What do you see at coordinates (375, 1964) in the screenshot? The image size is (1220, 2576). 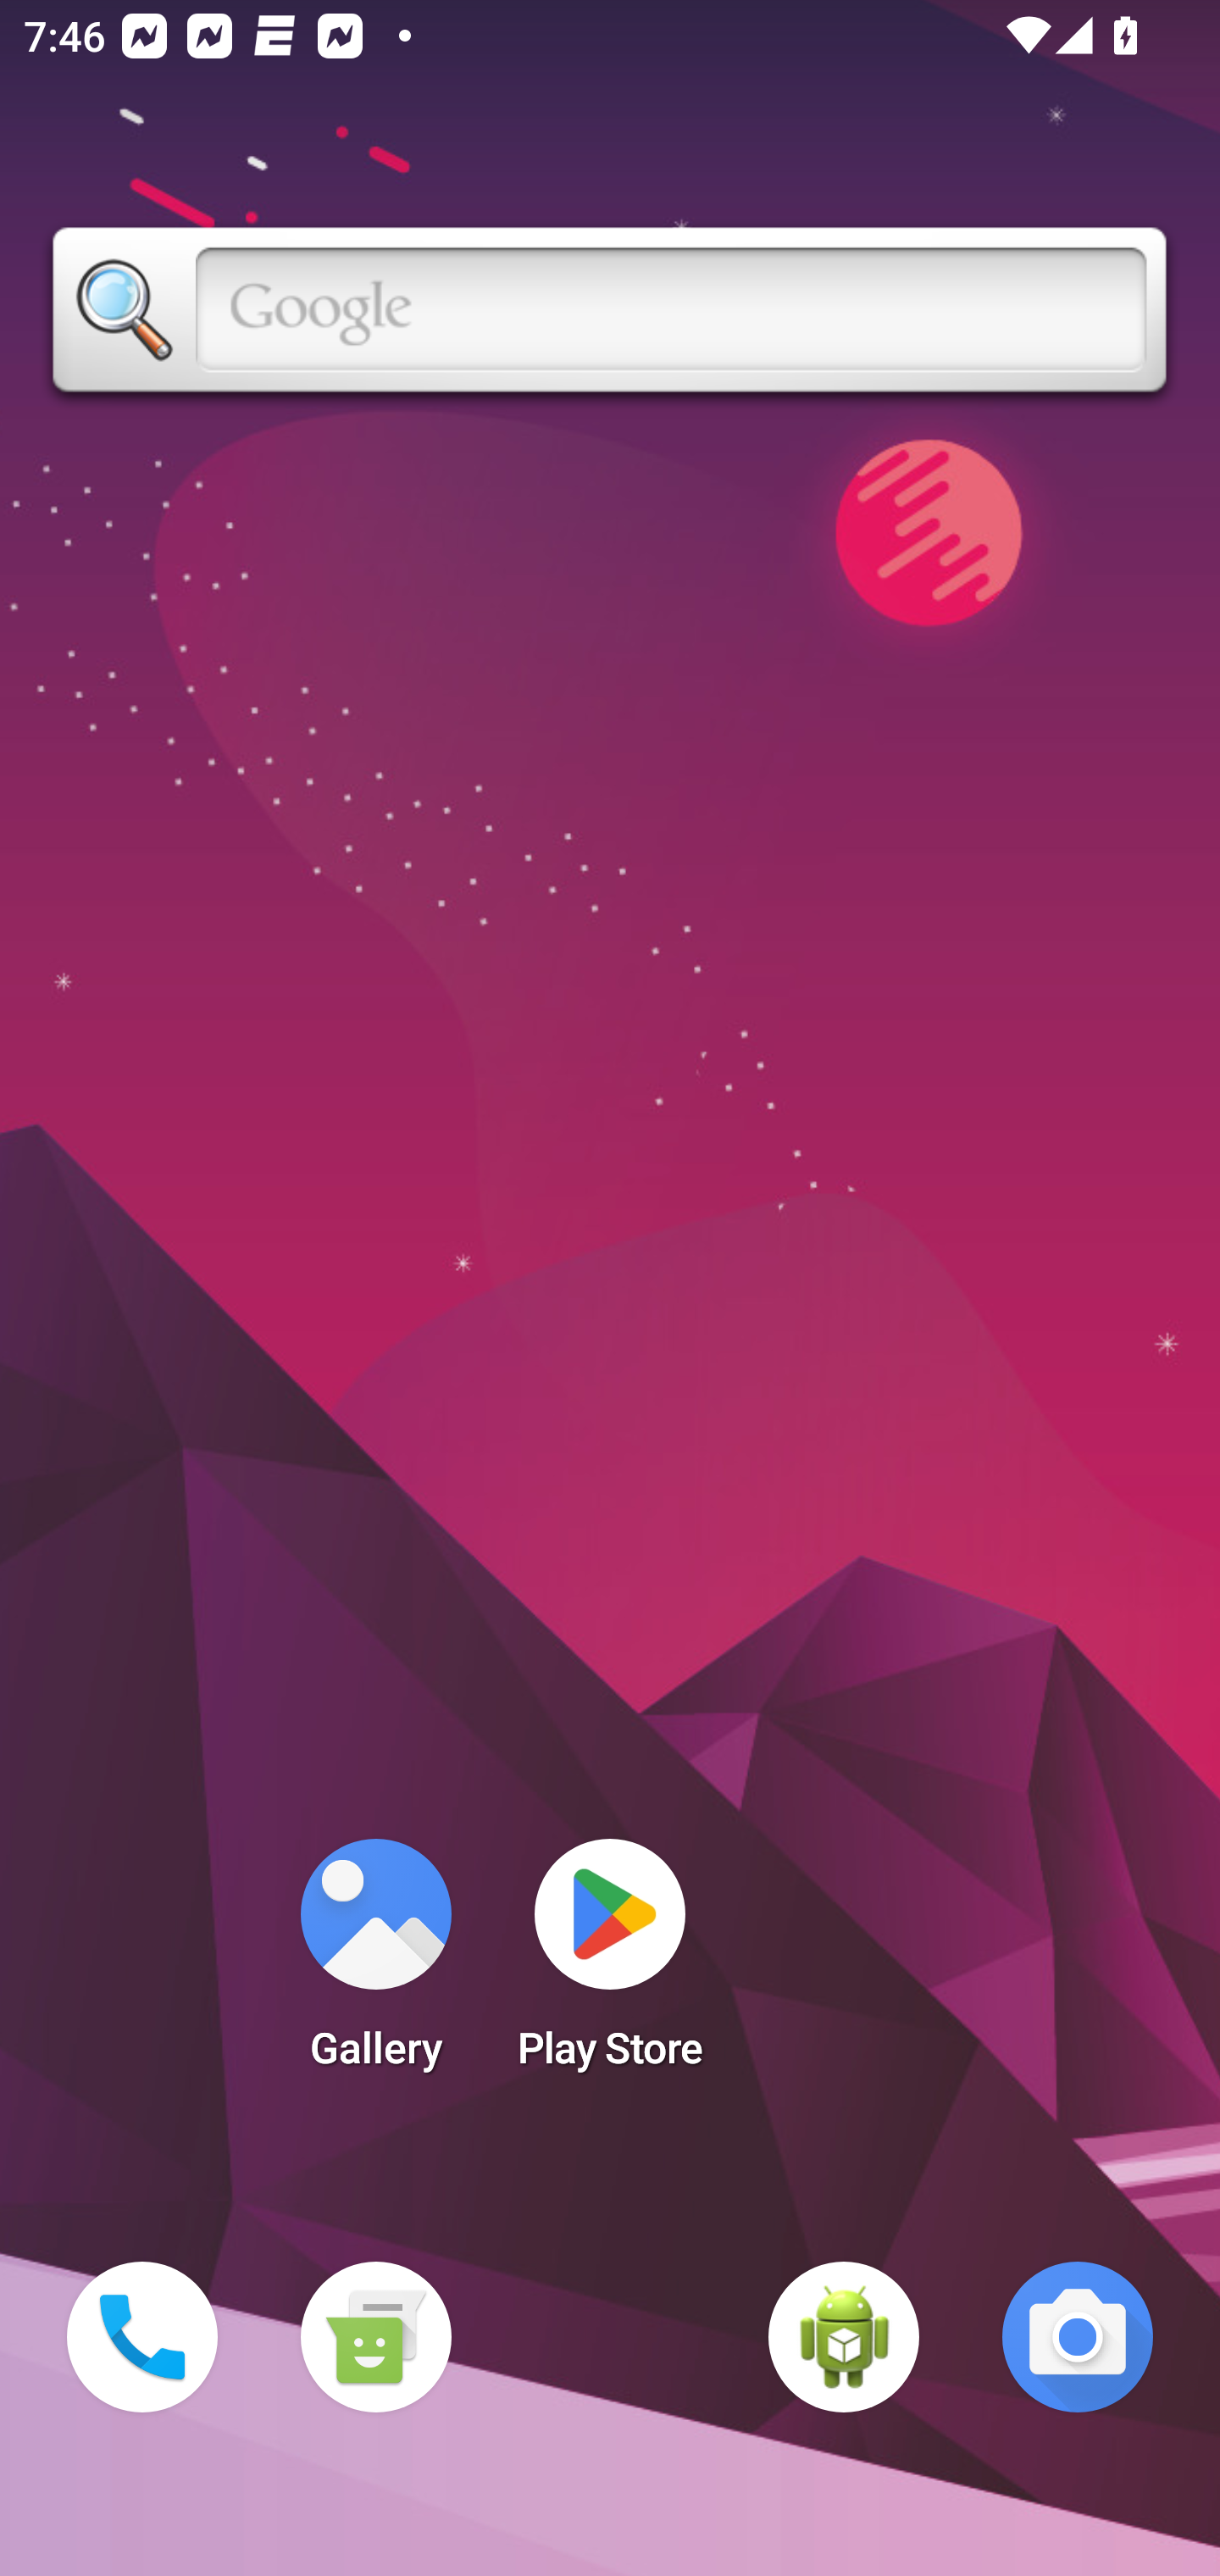 I see `Gallery` at bounding box center [375, 1964].